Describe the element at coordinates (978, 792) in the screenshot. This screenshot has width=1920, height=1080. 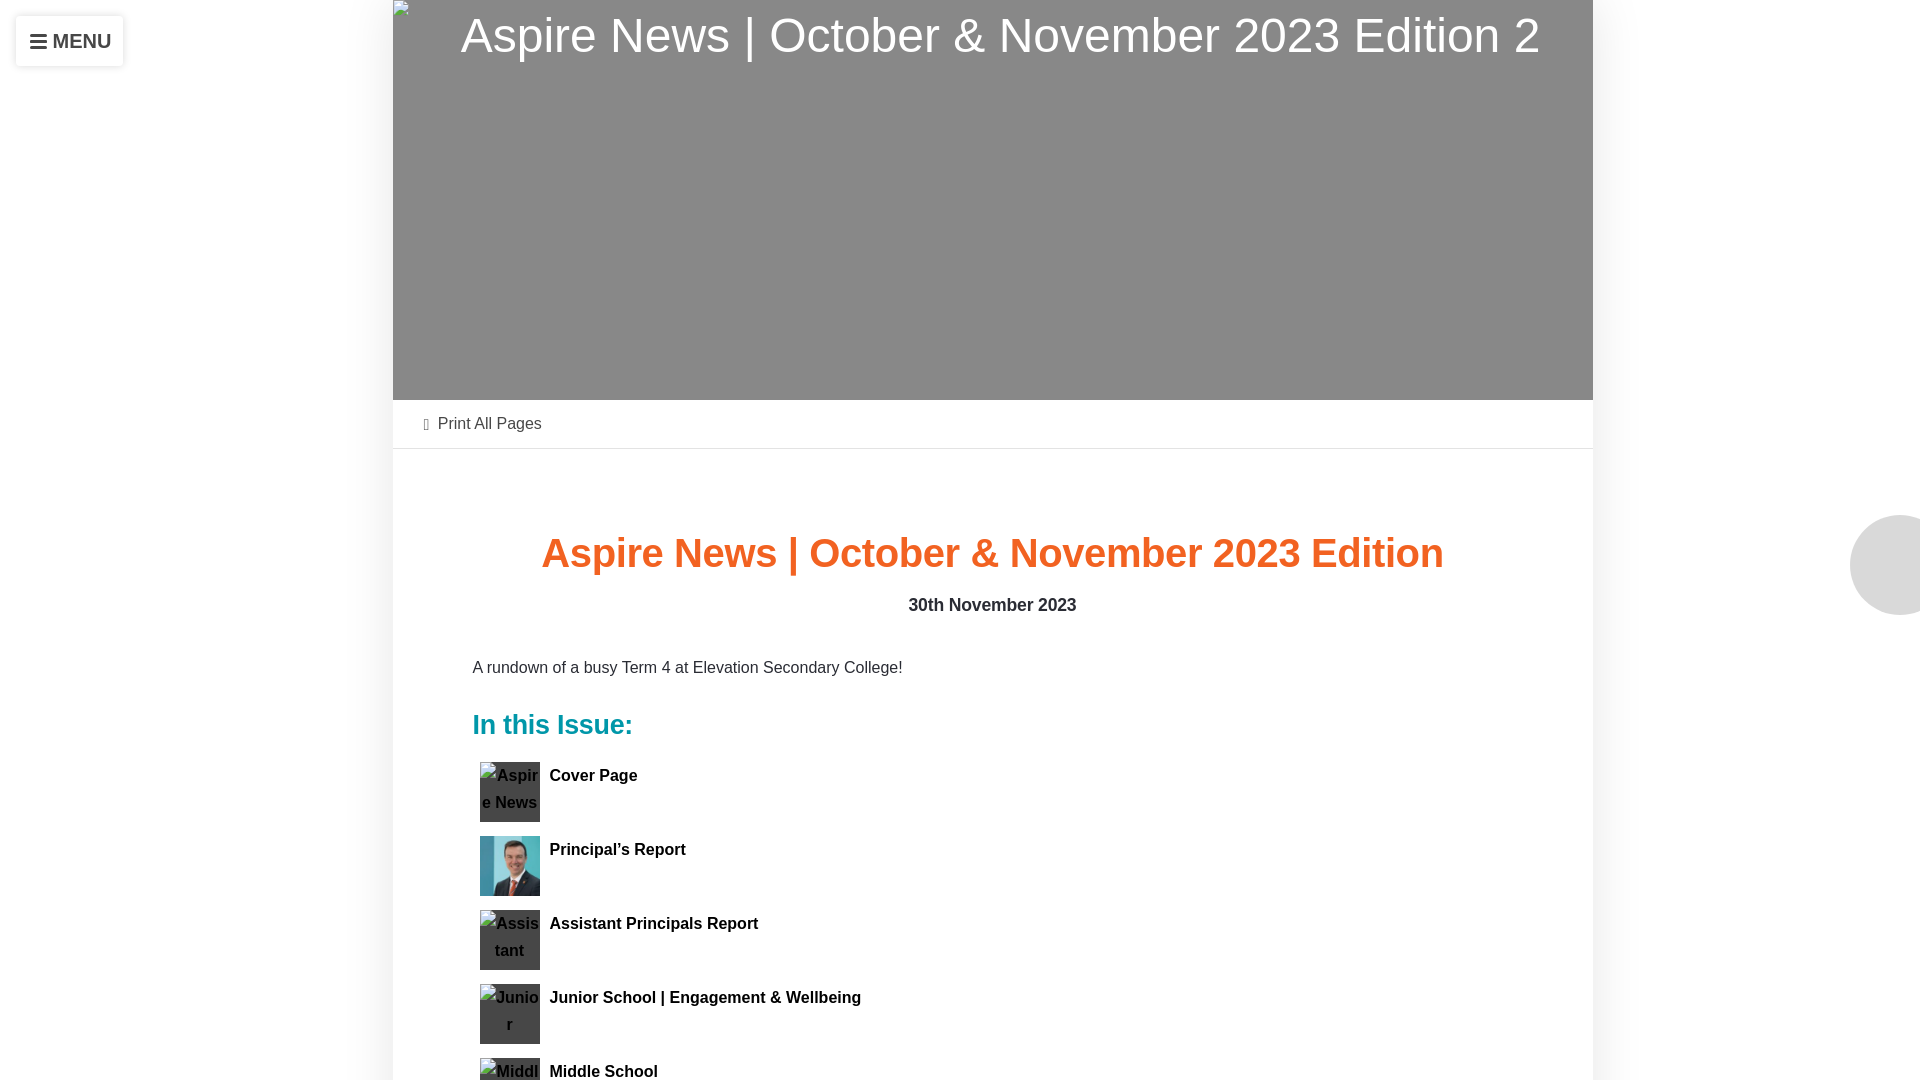
I see `Cover Page` at that location.